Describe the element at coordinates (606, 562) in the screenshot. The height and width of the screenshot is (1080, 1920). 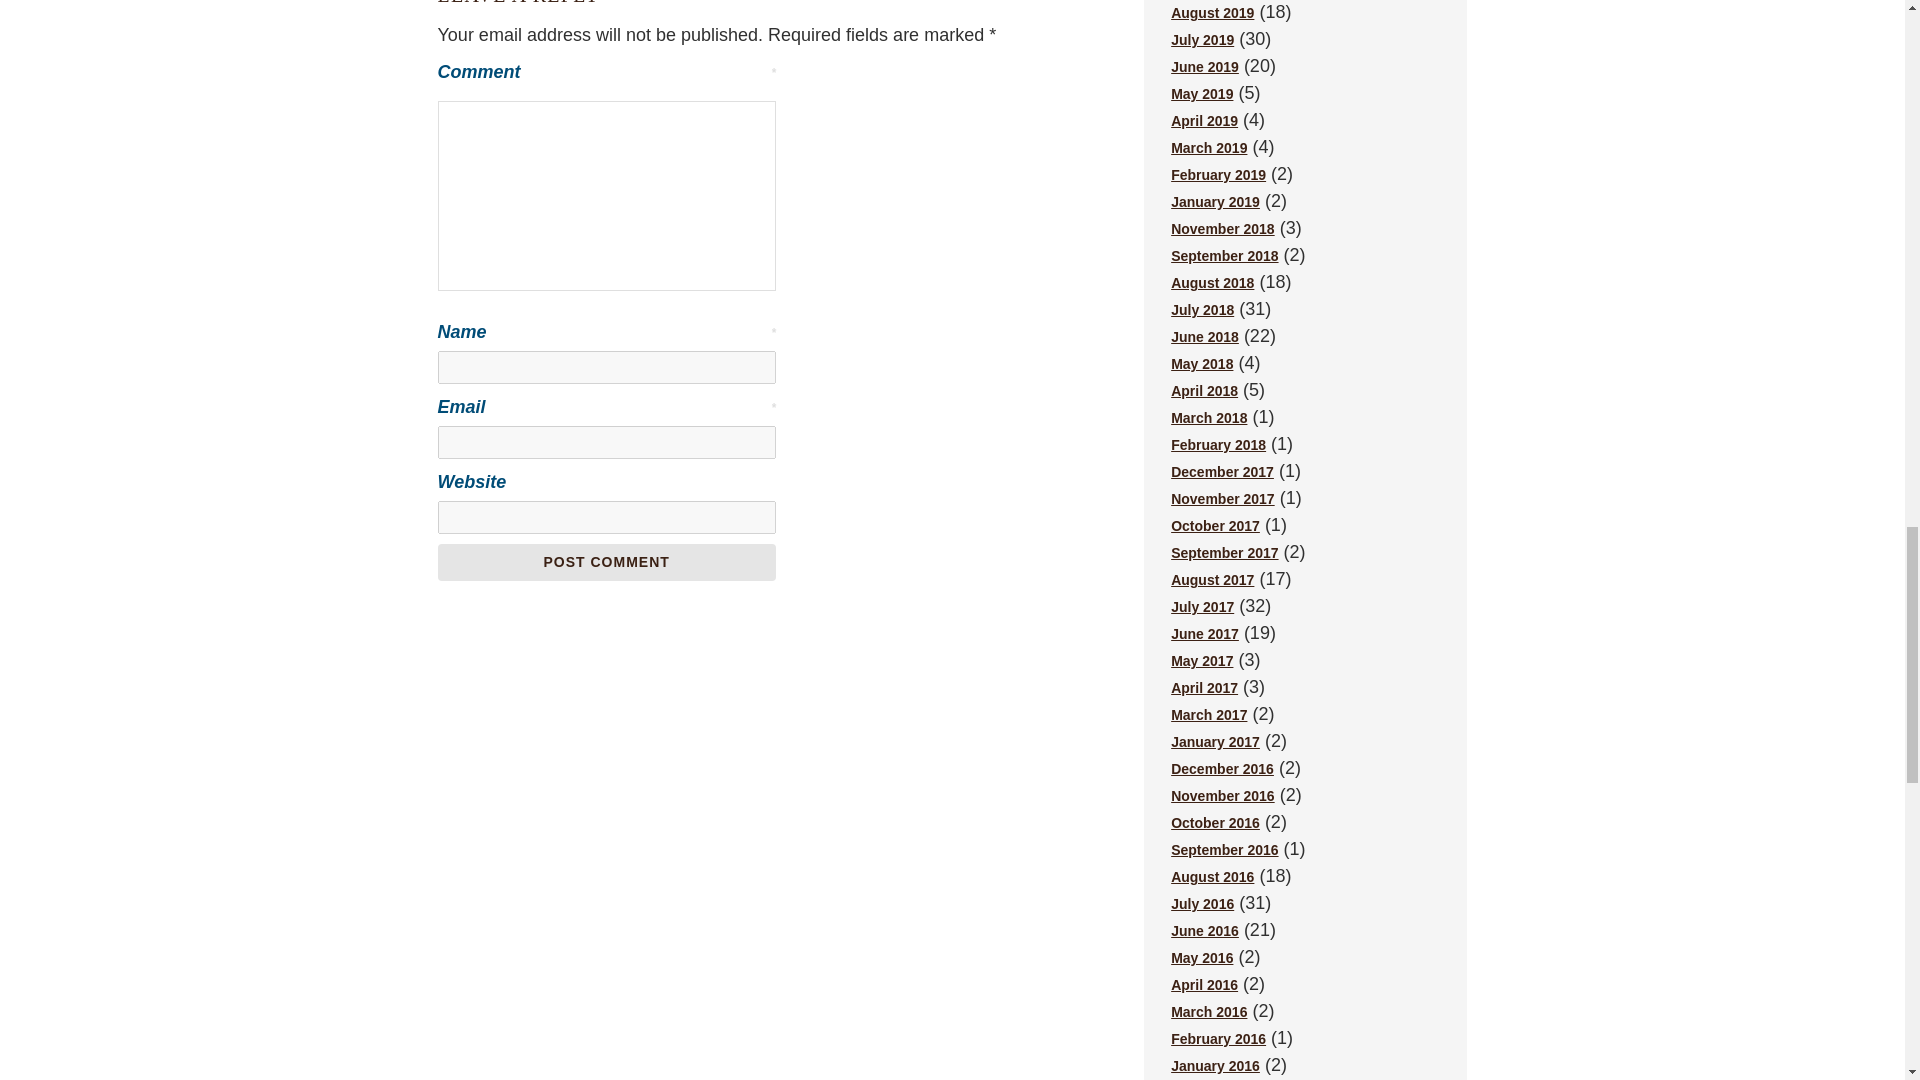
I see `Post Comment` at that location.